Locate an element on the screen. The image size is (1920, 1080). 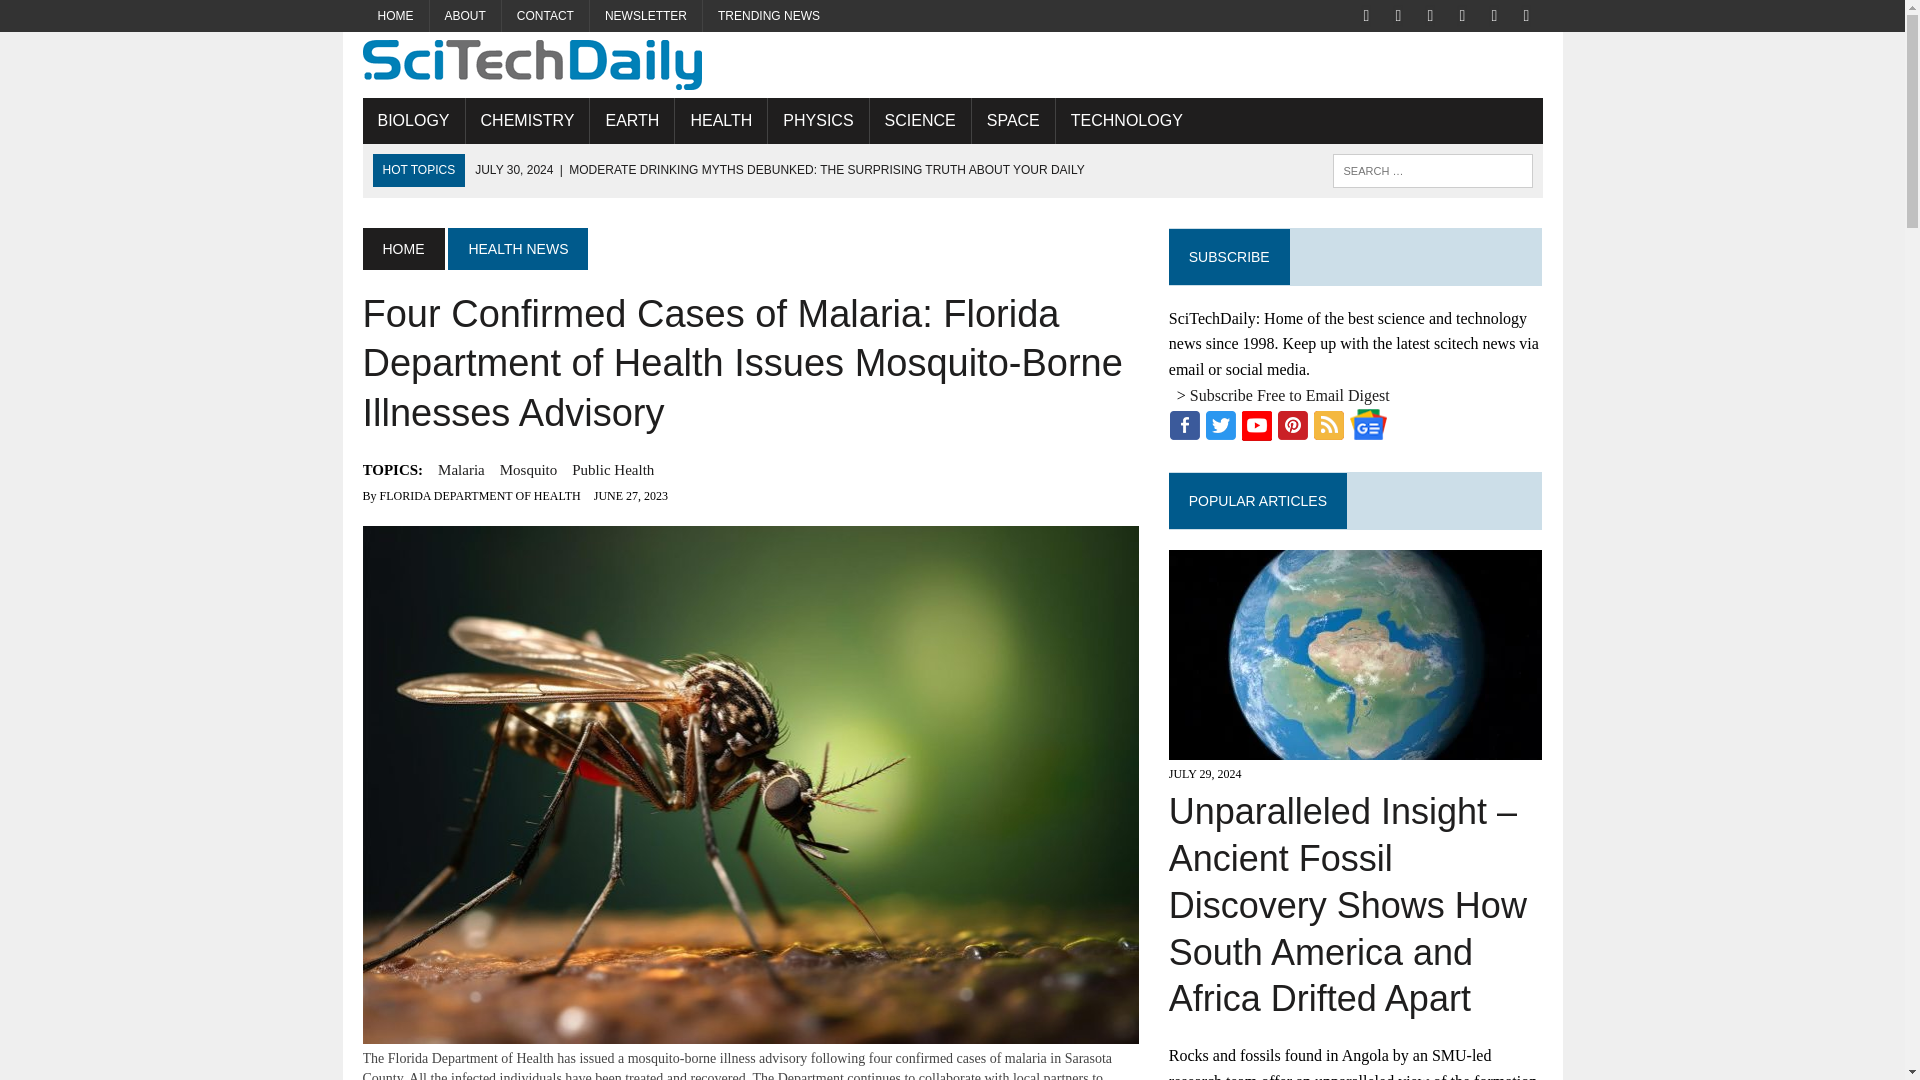
Contact SciTechDaily.com is located at coordinates (545, 16).